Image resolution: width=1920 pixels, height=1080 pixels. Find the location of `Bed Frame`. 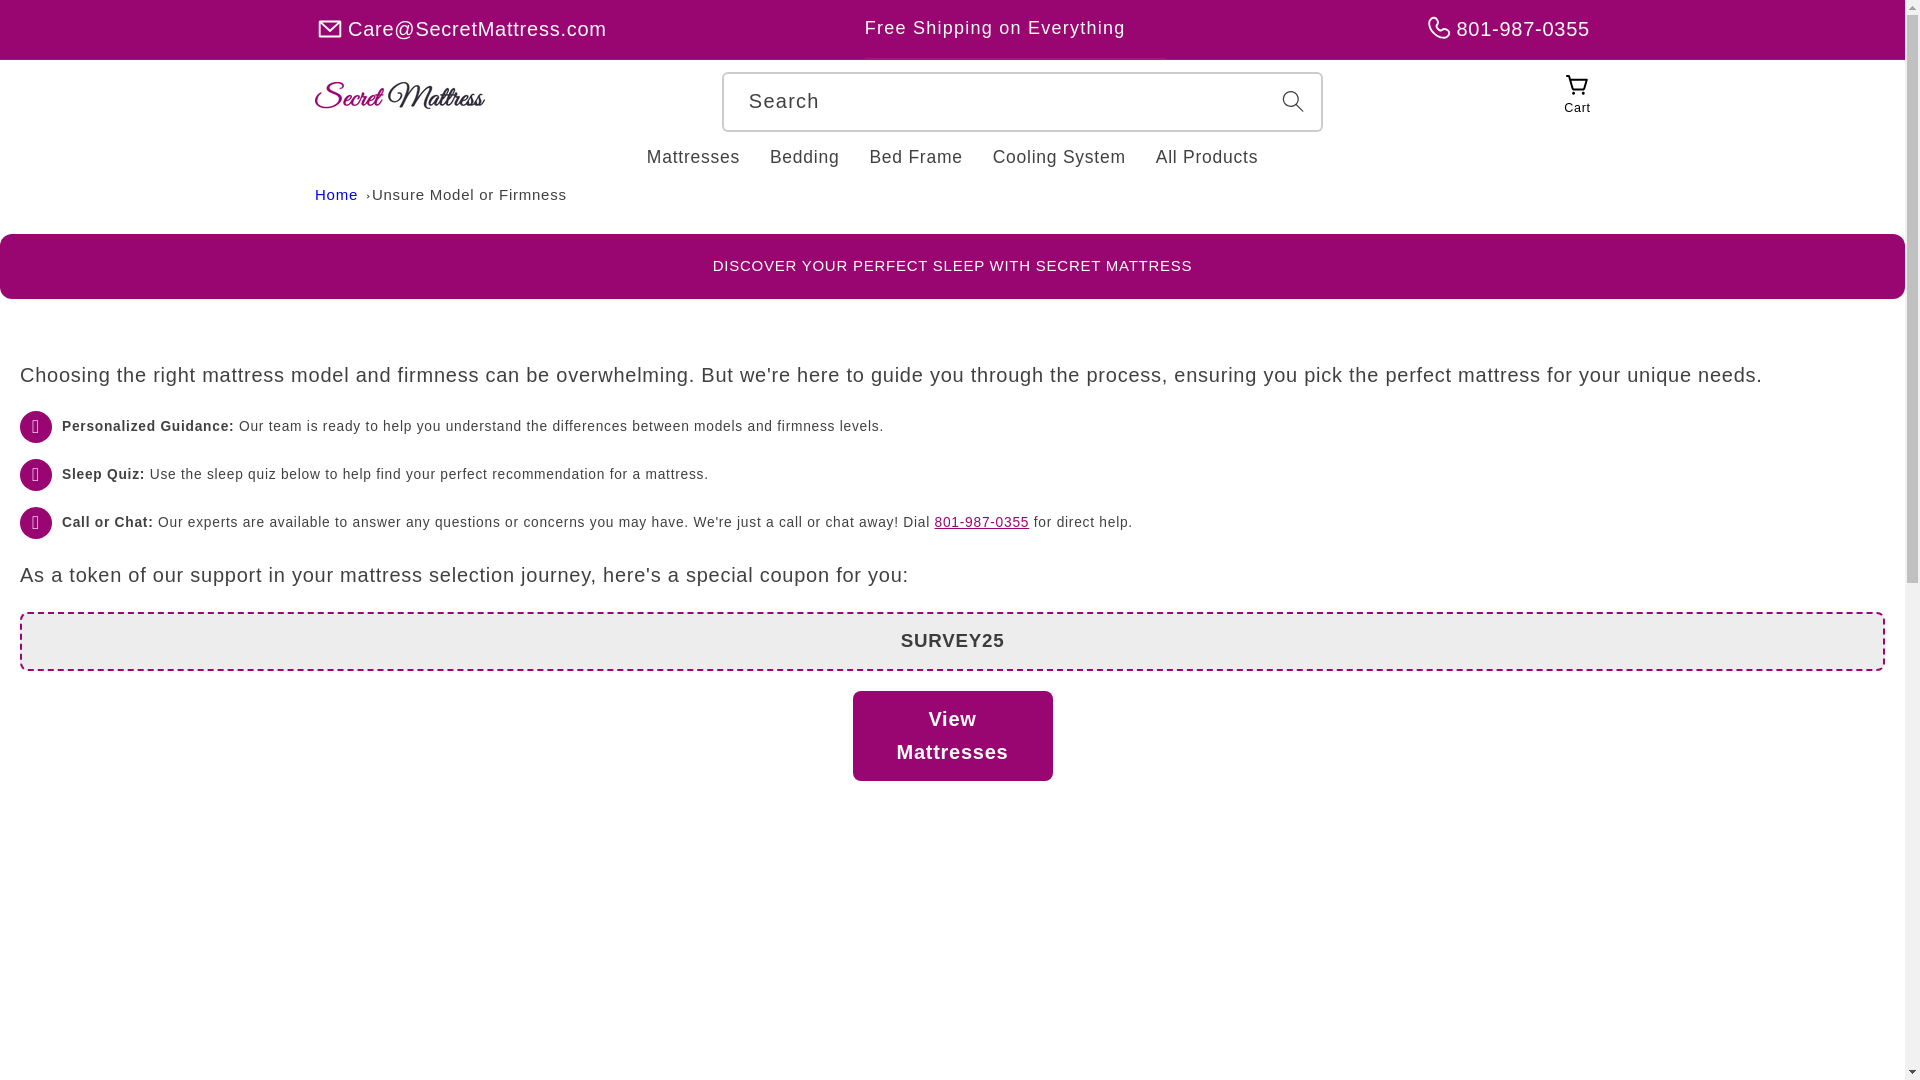

Bed Frame is located at coordinates (916, 157).